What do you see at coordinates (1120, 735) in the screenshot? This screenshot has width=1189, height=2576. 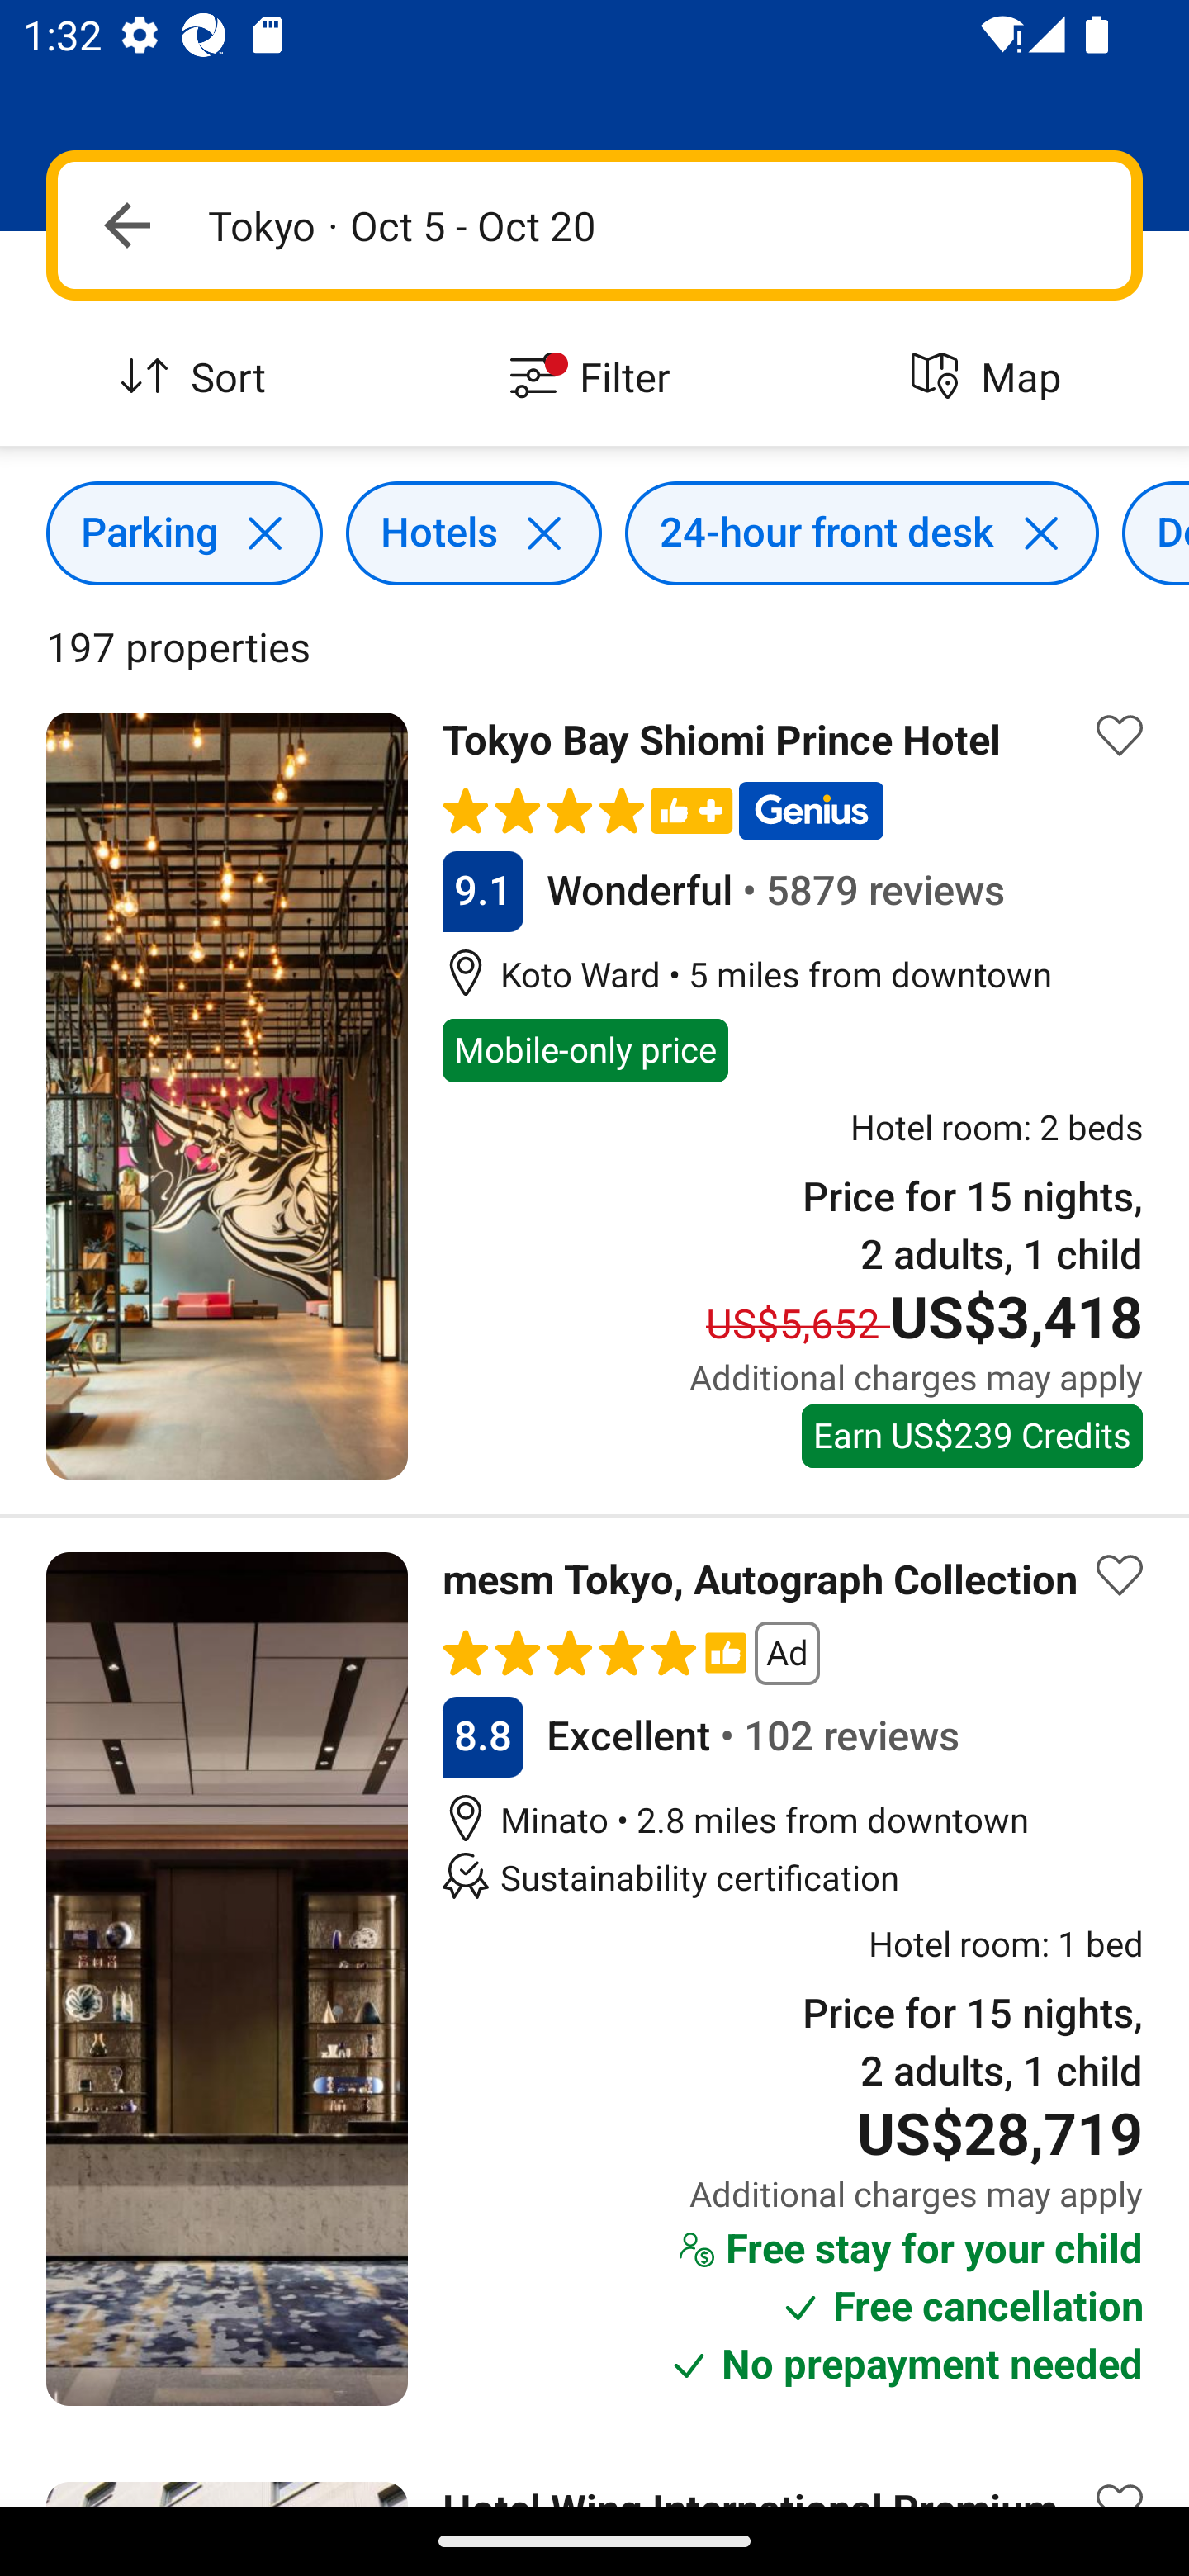 I see `Save property to list` at bounding box center [1120, 735].